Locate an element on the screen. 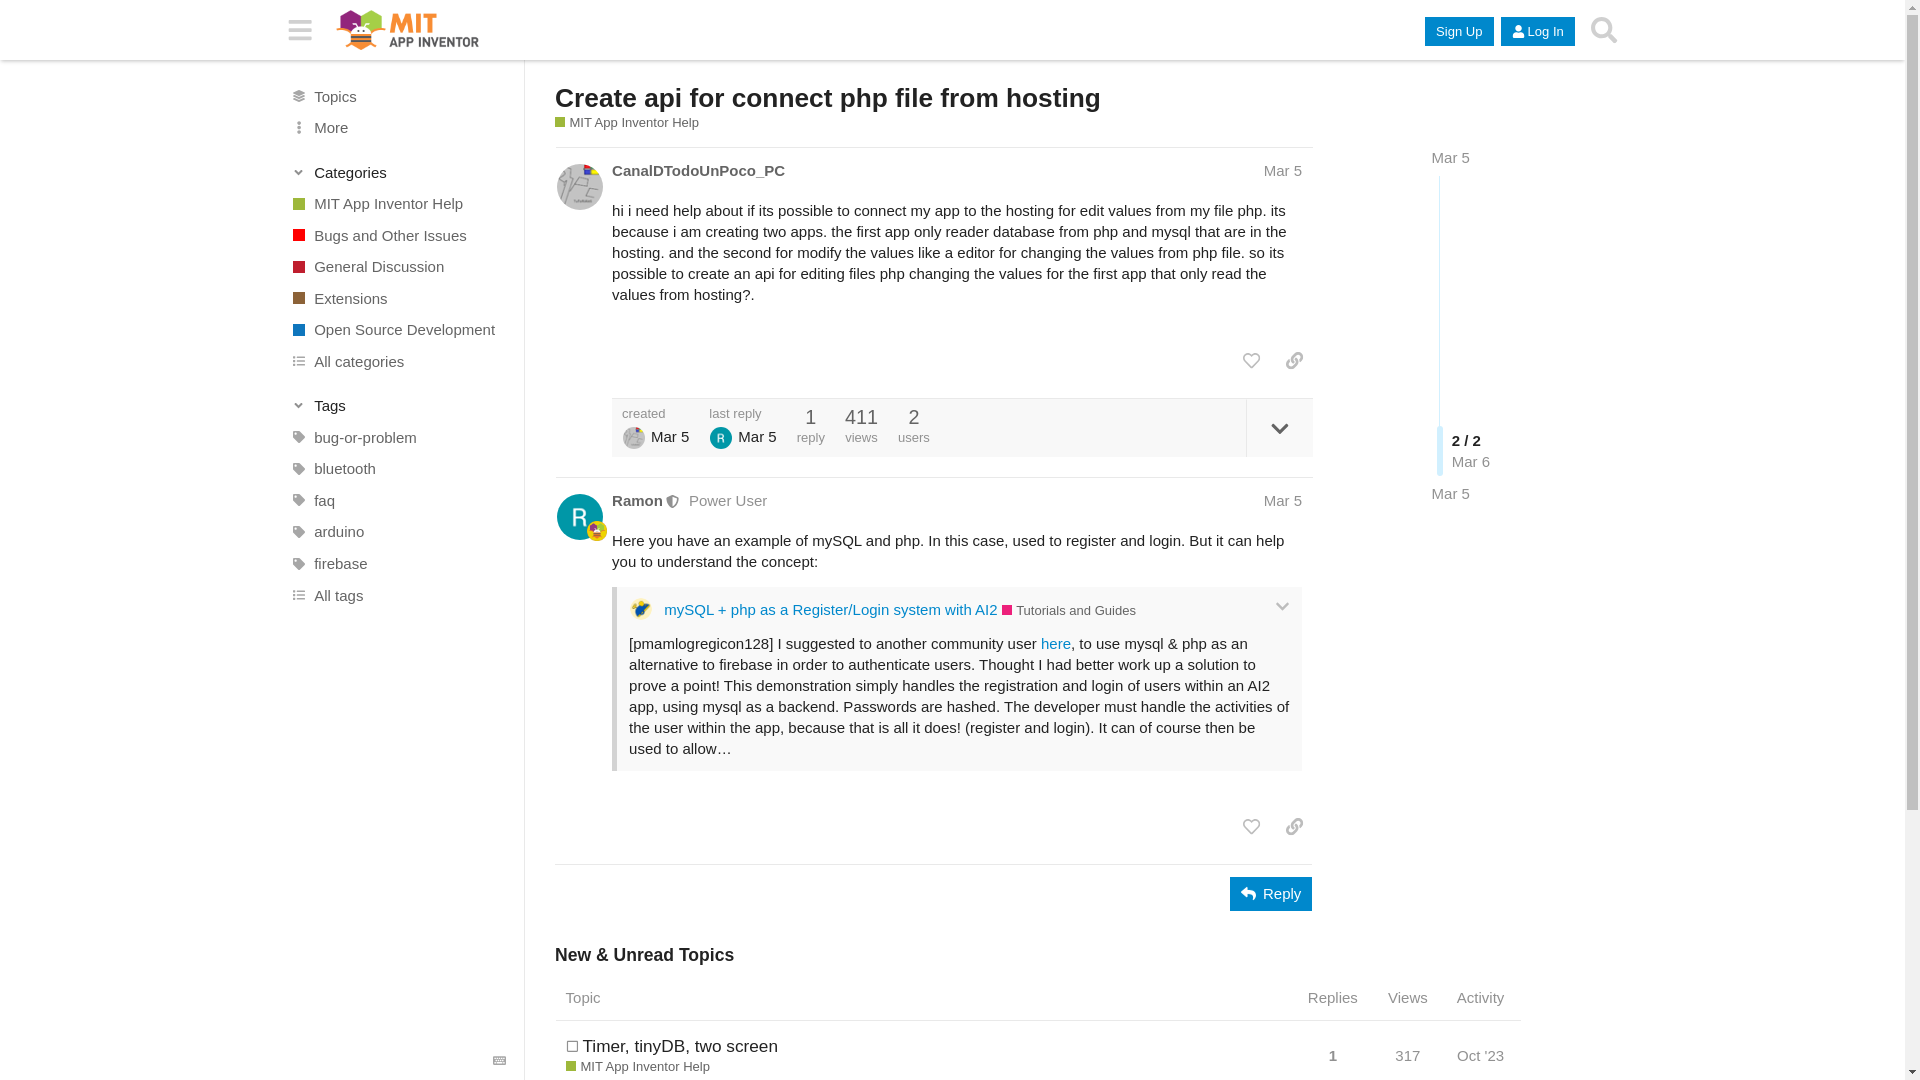  Tags is located at coordinates (398, 406).